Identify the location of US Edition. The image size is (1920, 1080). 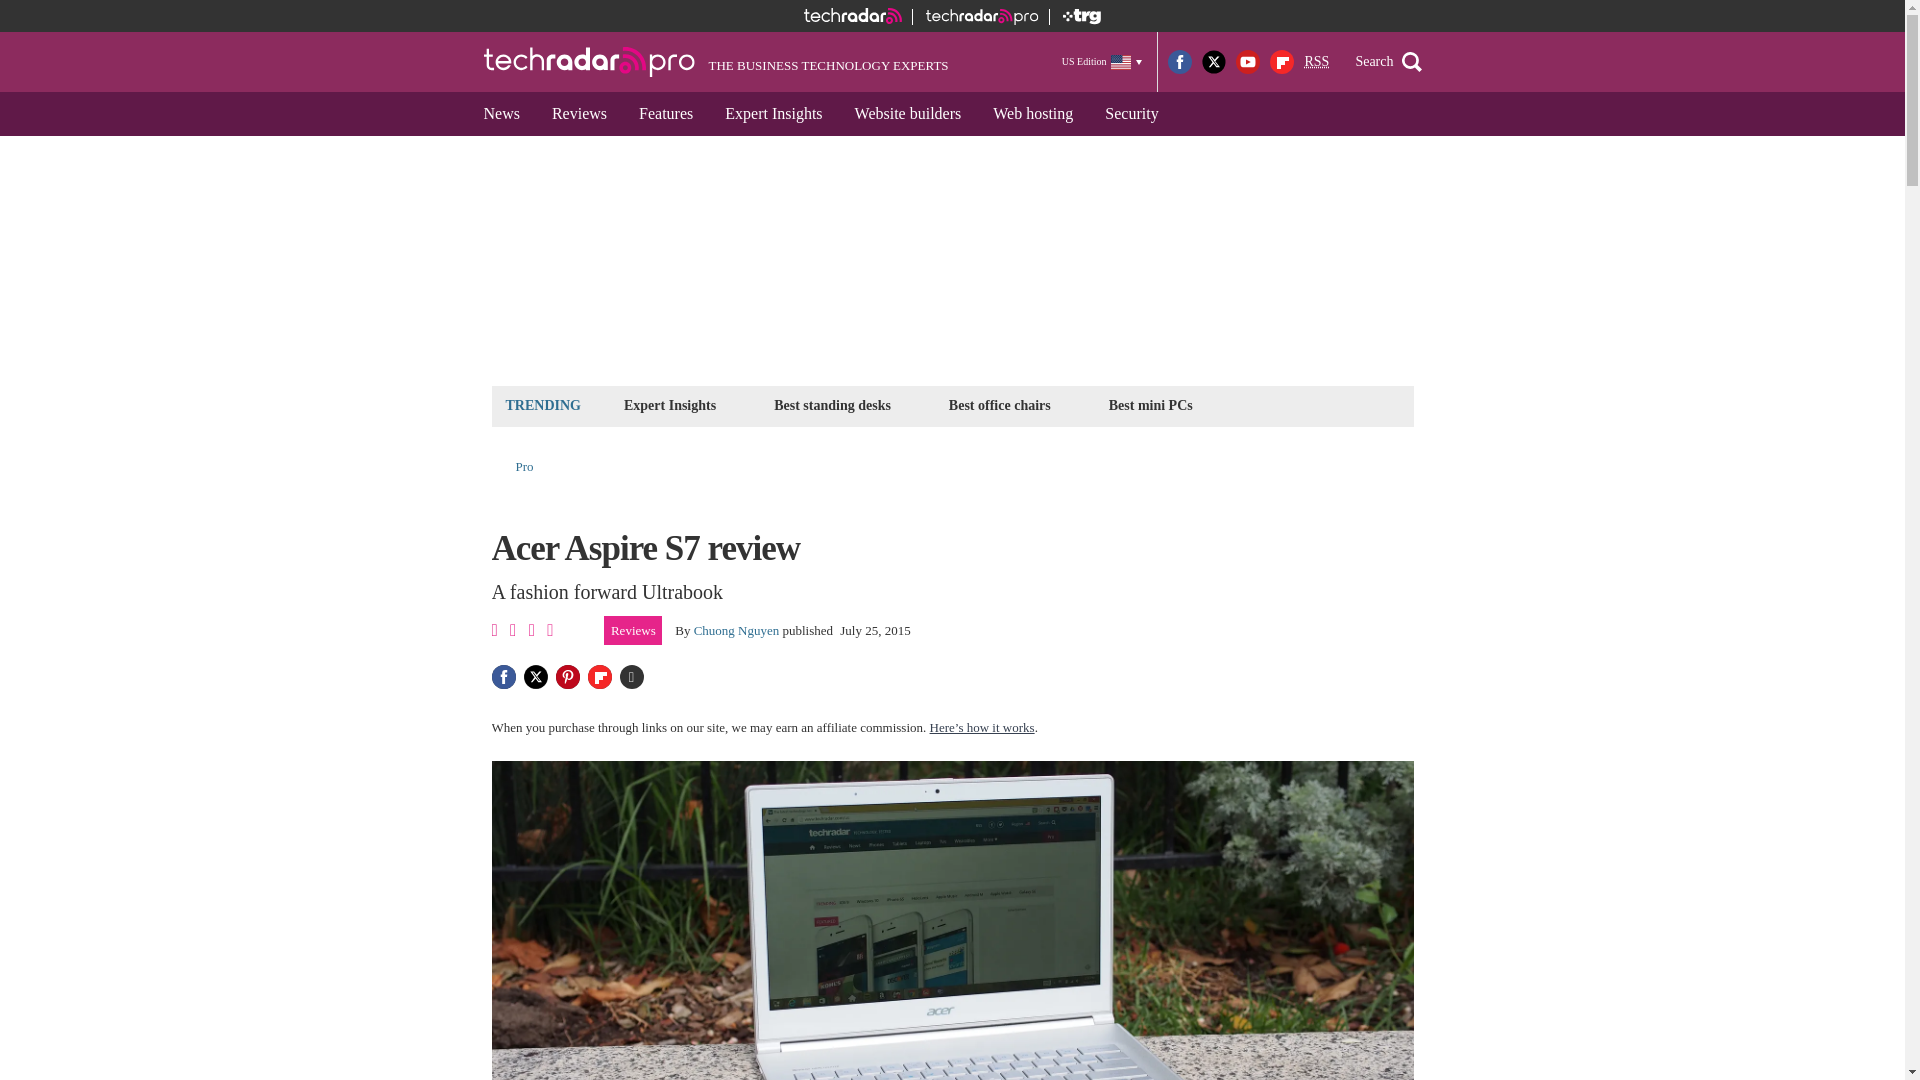
(1102, 61).